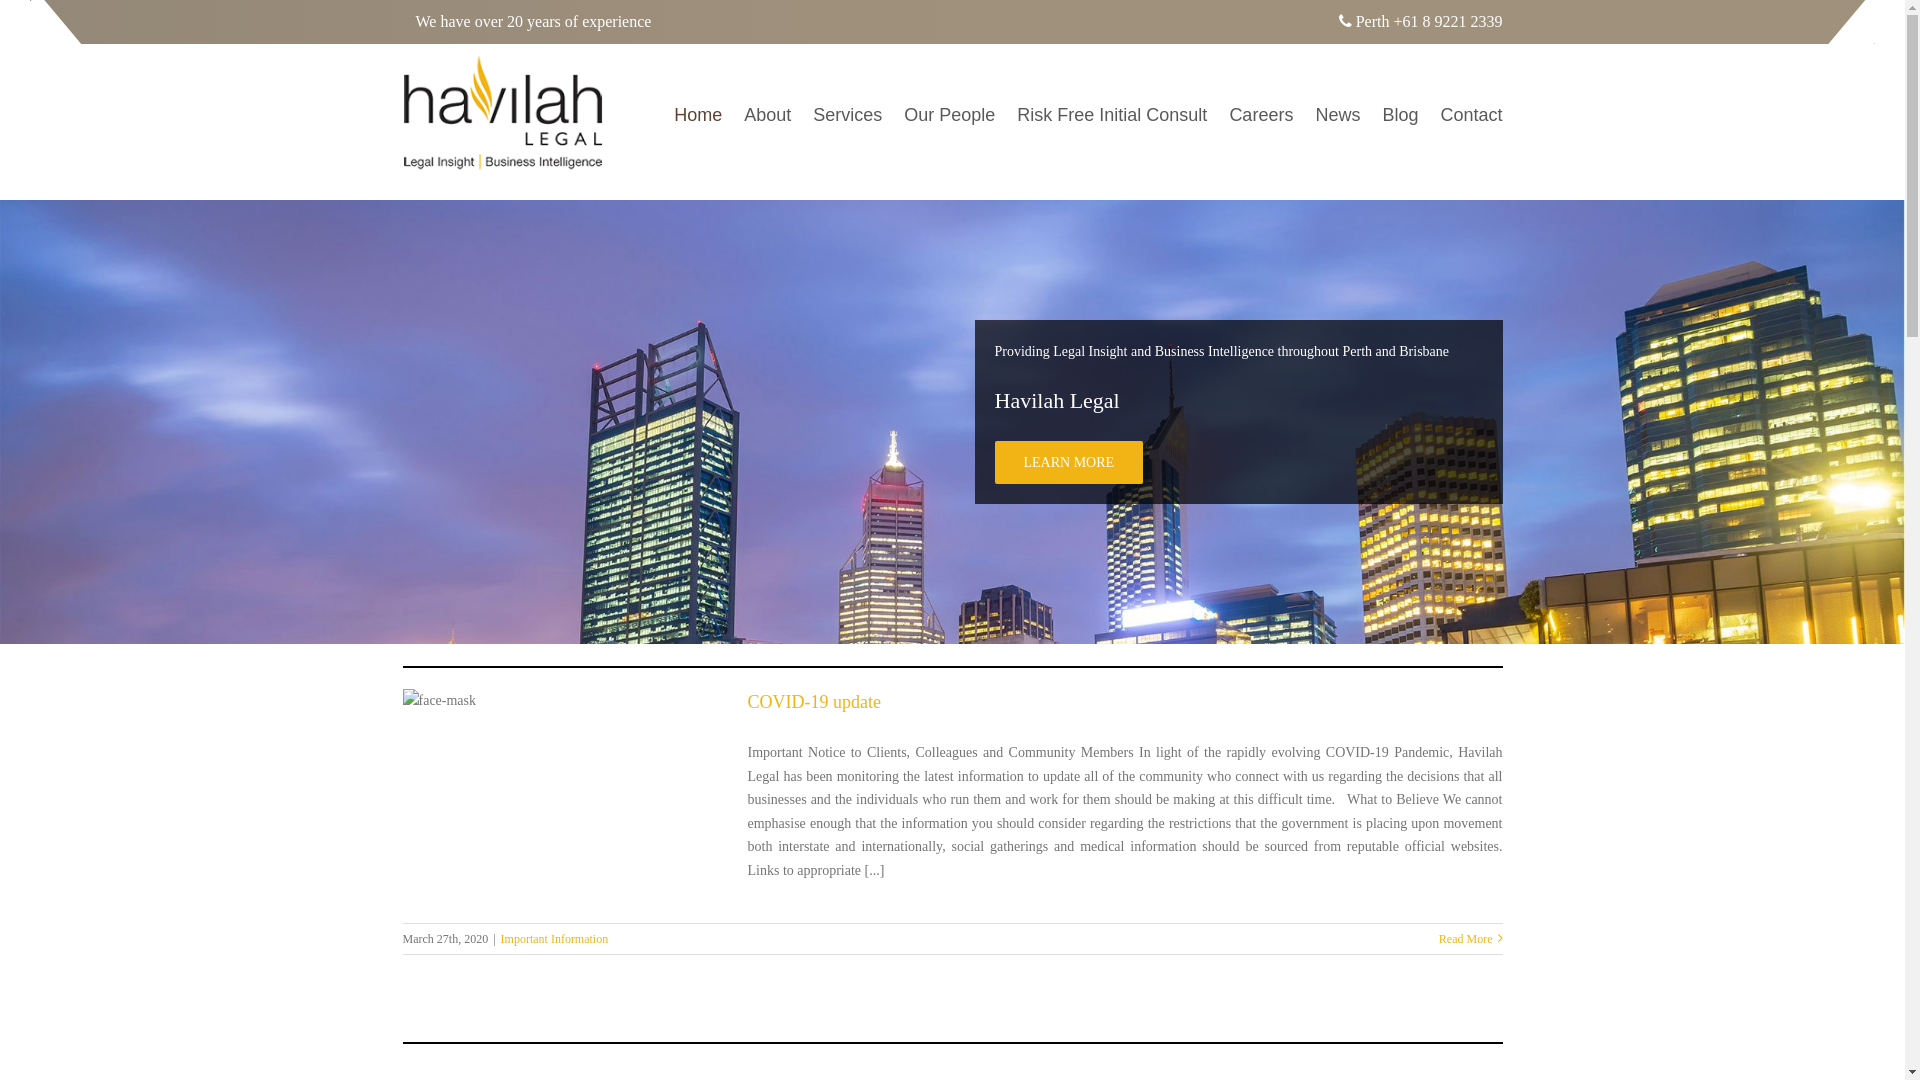 The height and width of the screenshot is (1080, 1920). I want to click on +61 8 9221 2339, so click(1448, 22).